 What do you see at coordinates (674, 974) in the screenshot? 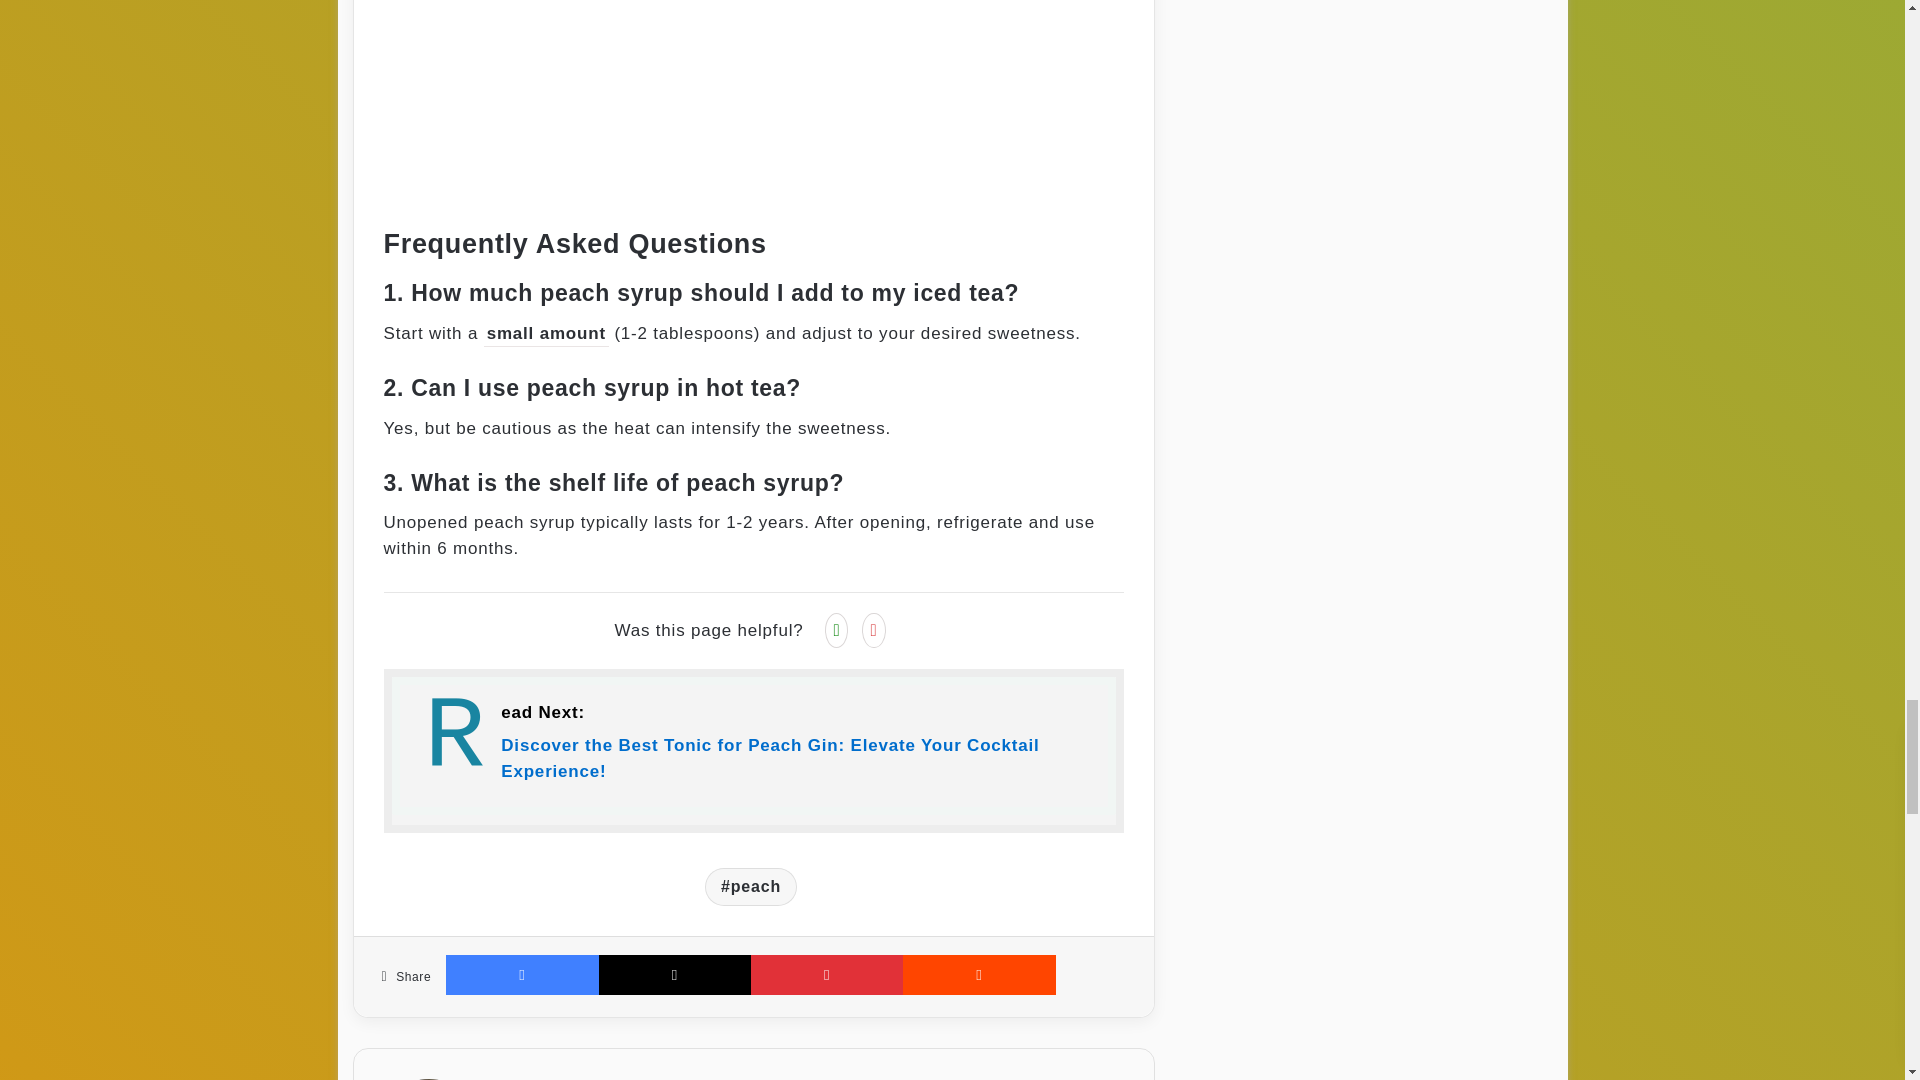
I see `X` at bounding box center [674, 974].